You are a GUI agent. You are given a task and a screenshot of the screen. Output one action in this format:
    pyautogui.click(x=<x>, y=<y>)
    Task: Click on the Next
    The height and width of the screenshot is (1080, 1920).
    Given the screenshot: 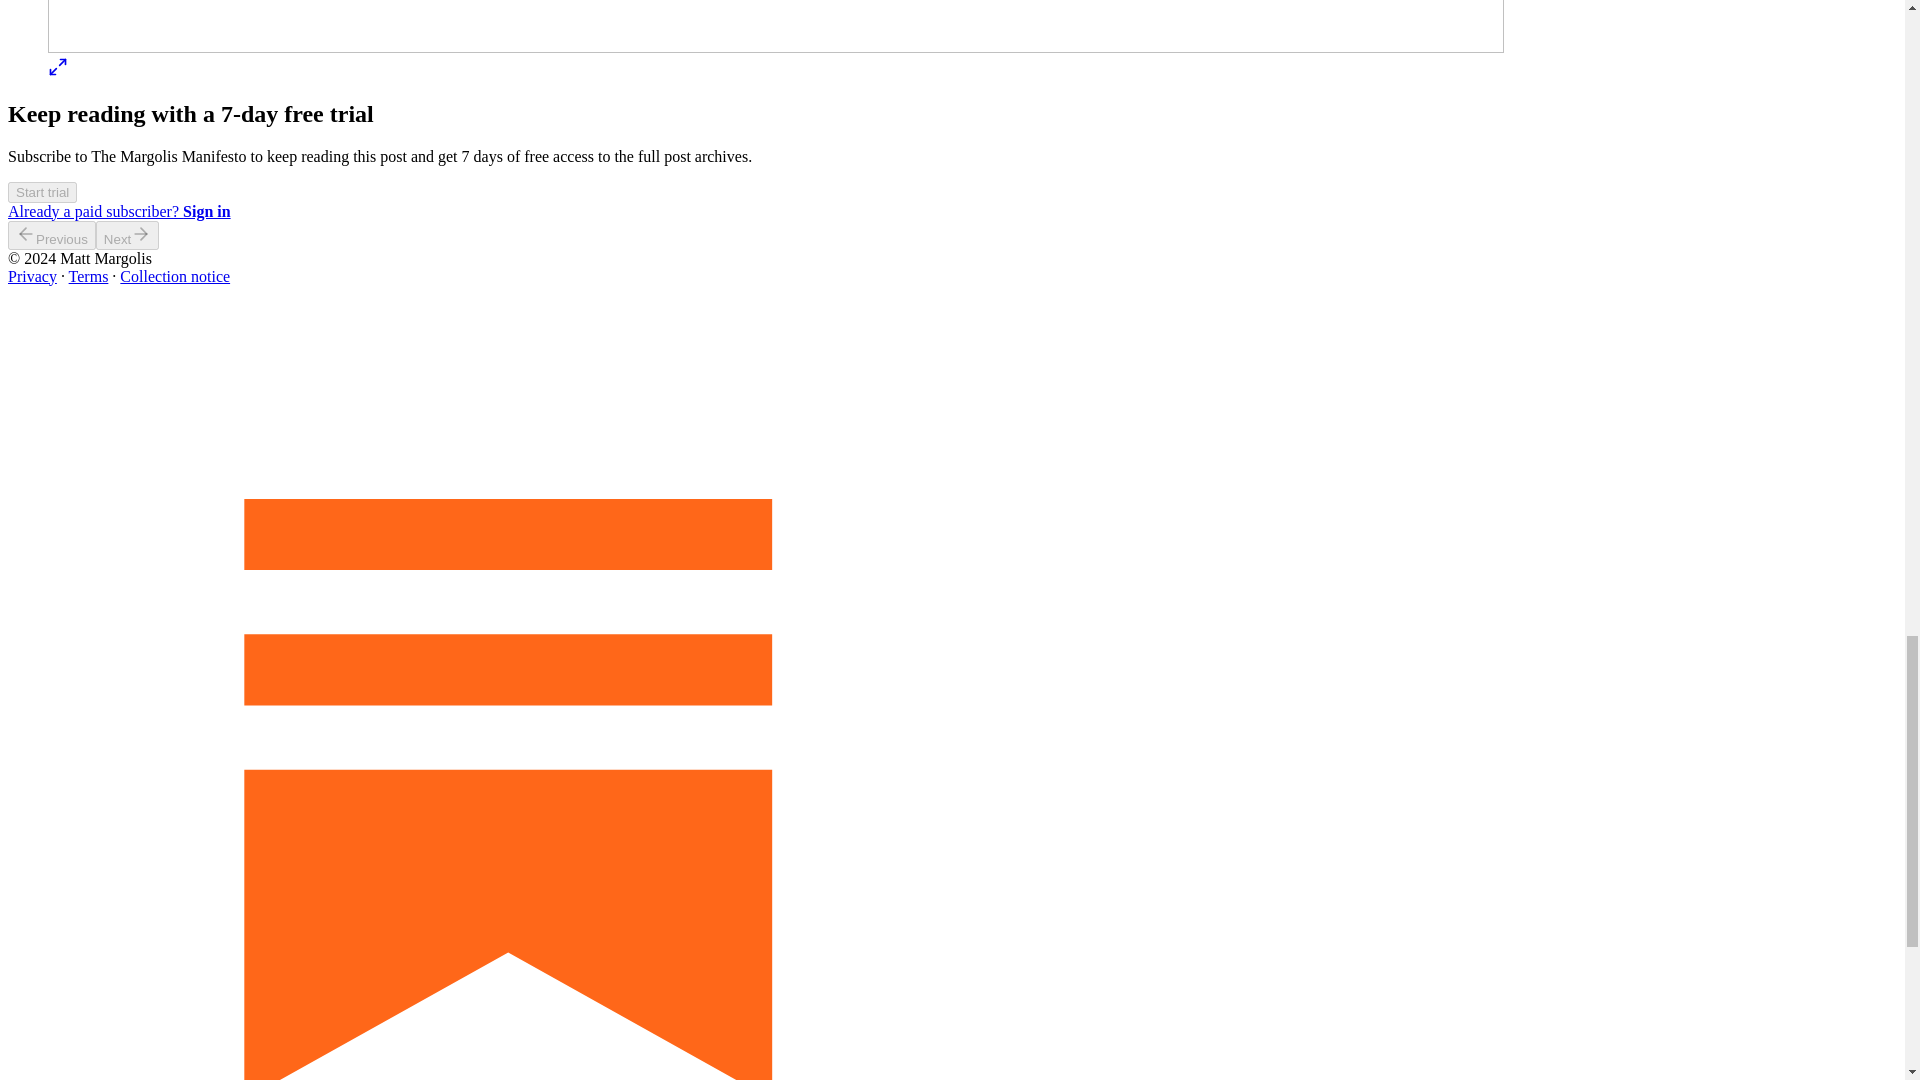 What is the action you would take?
    pyautogui.click(x=128, y=235)
    